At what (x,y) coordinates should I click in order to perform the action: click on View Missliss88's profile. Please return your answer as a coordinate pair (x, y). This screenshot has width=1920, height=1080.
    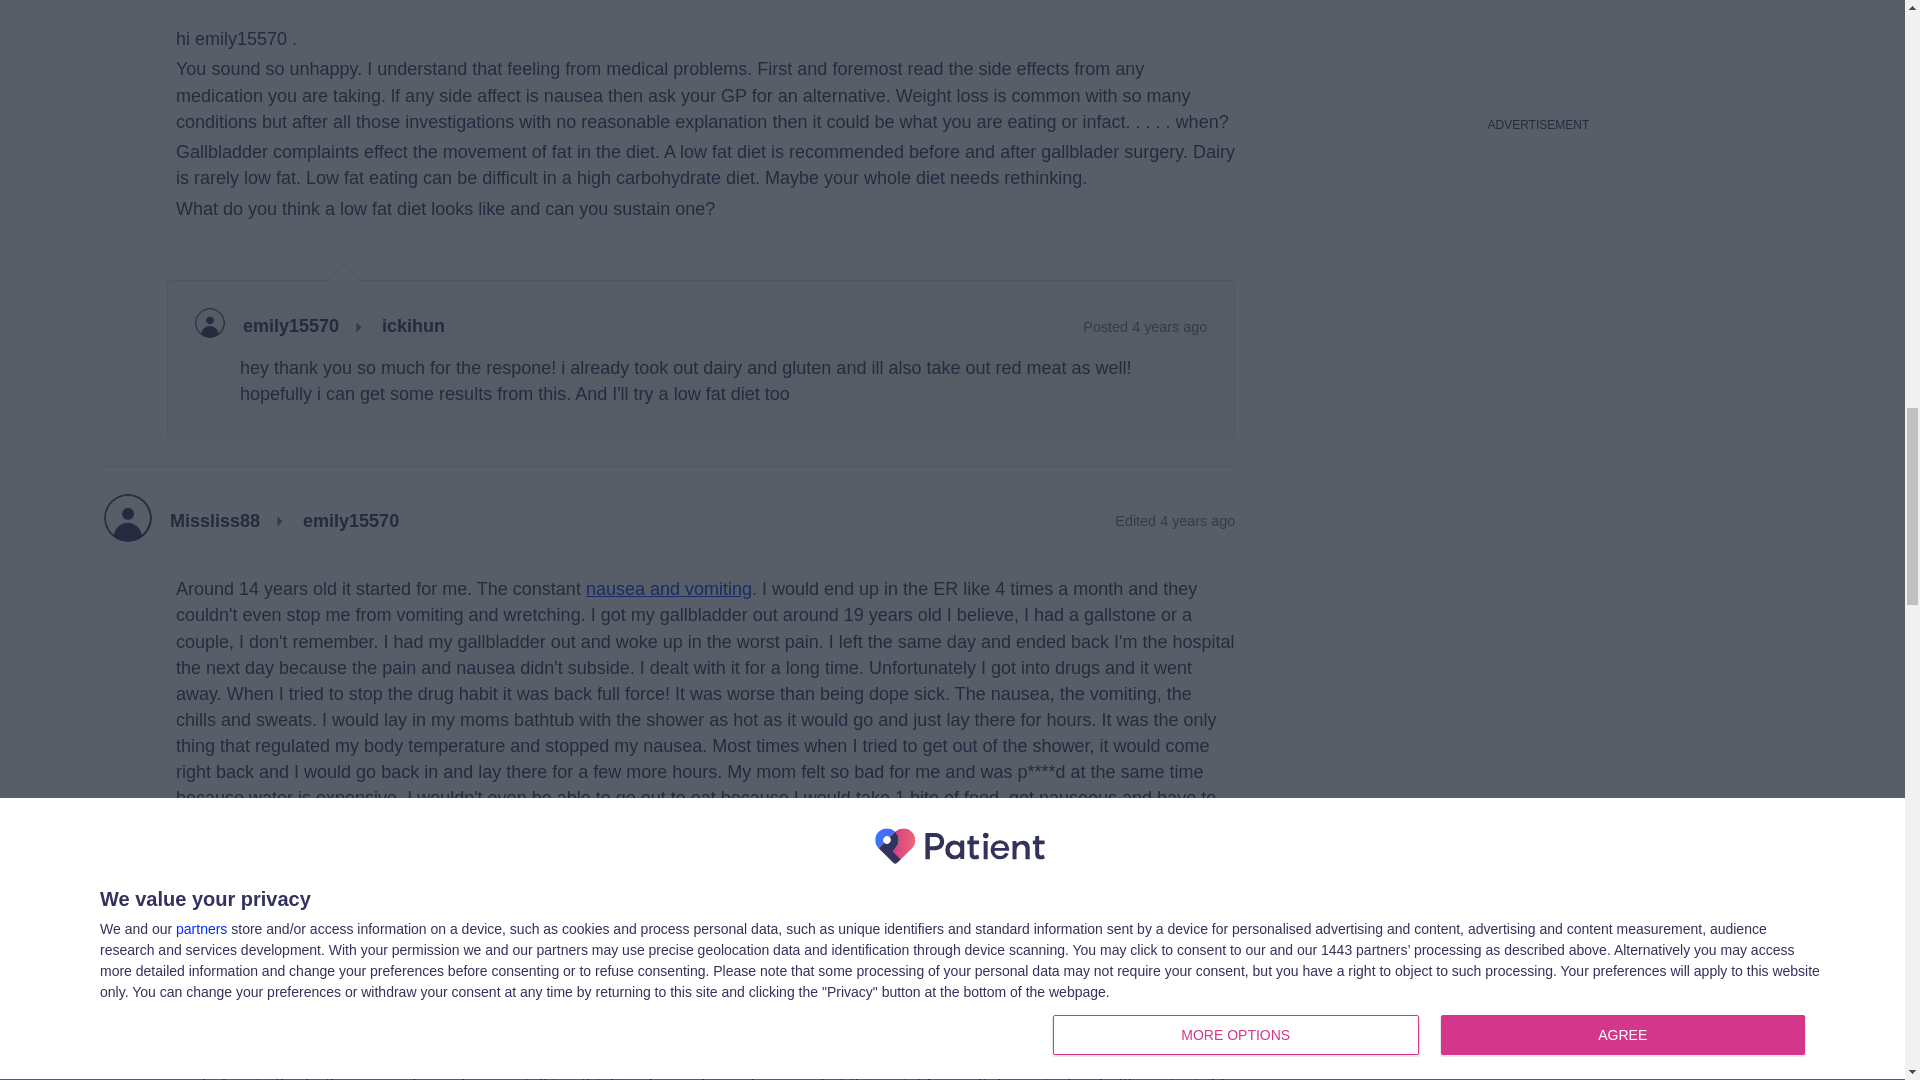
    Looking at the image, I should click on (214, 522).